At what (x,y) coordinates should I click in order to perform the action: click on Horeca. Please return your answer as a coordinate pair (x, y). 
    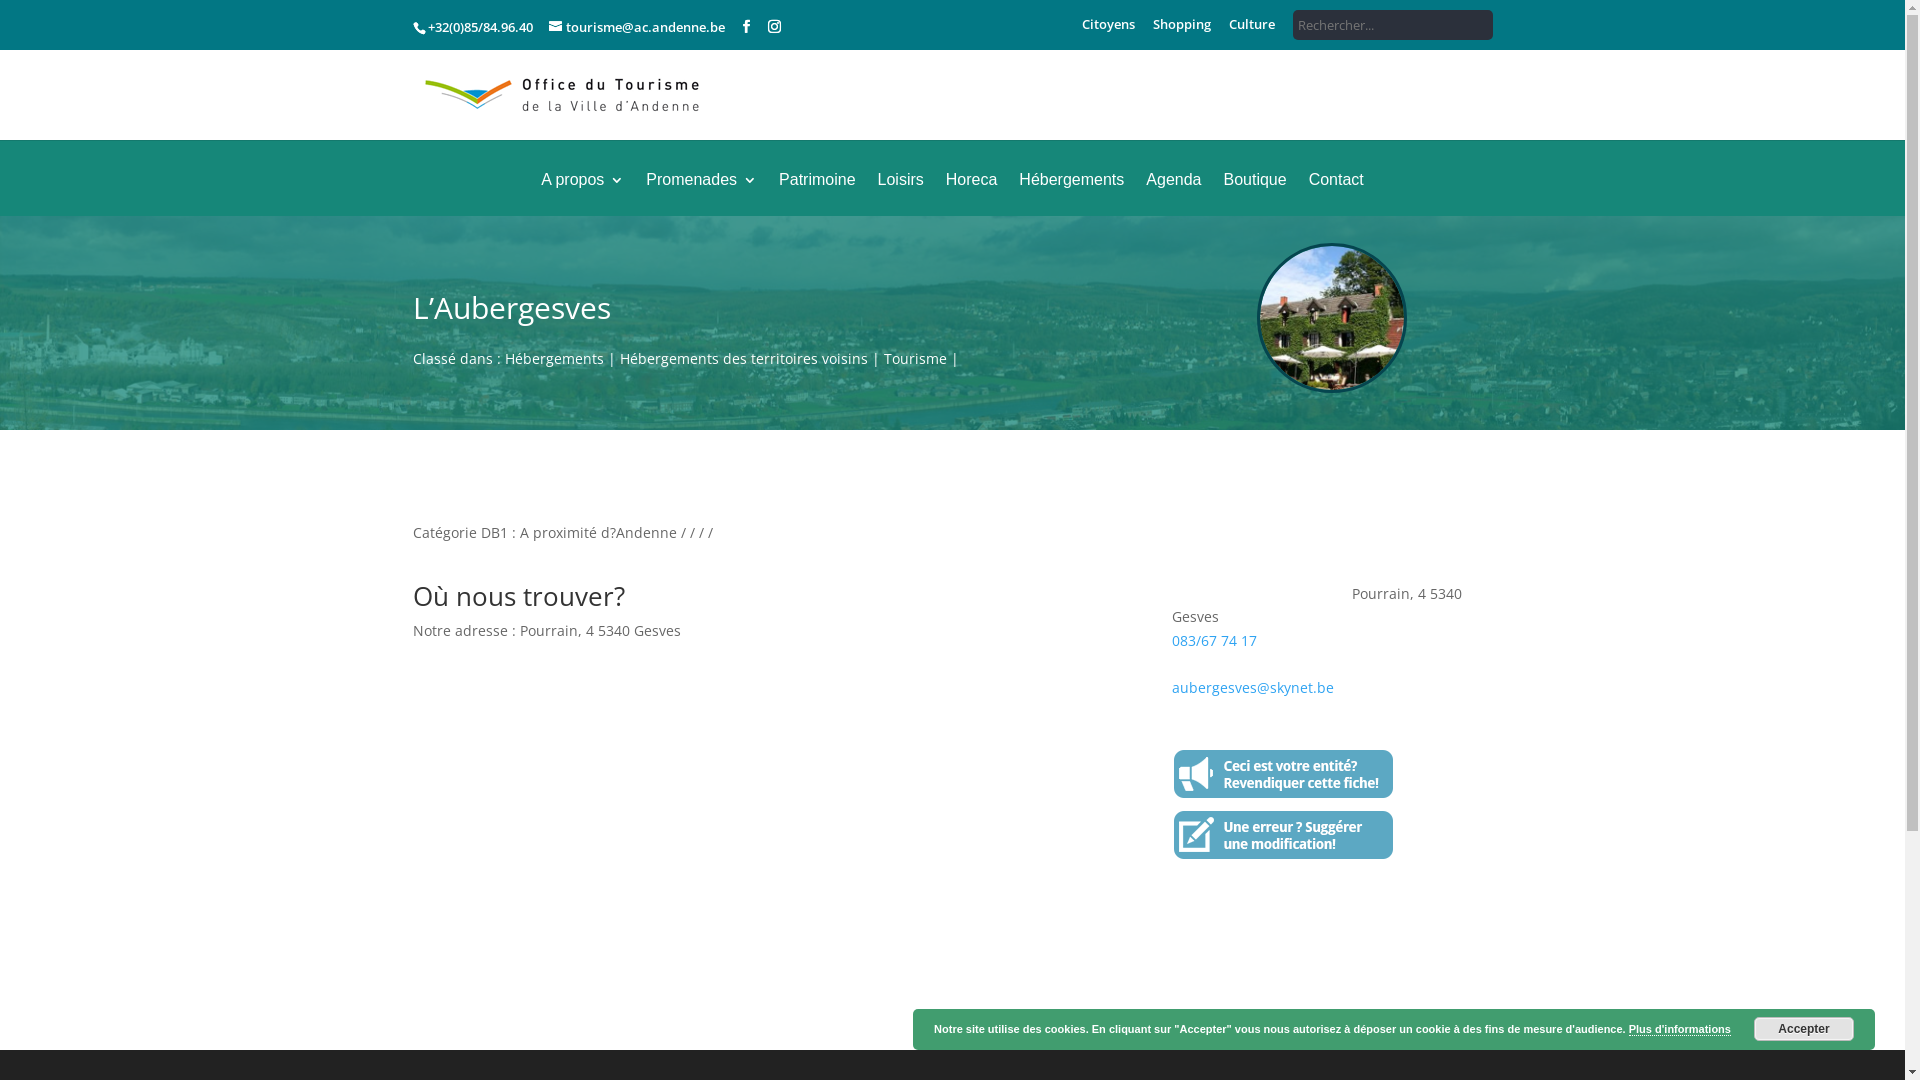
    Looking at the image, I should click on (972, 194).